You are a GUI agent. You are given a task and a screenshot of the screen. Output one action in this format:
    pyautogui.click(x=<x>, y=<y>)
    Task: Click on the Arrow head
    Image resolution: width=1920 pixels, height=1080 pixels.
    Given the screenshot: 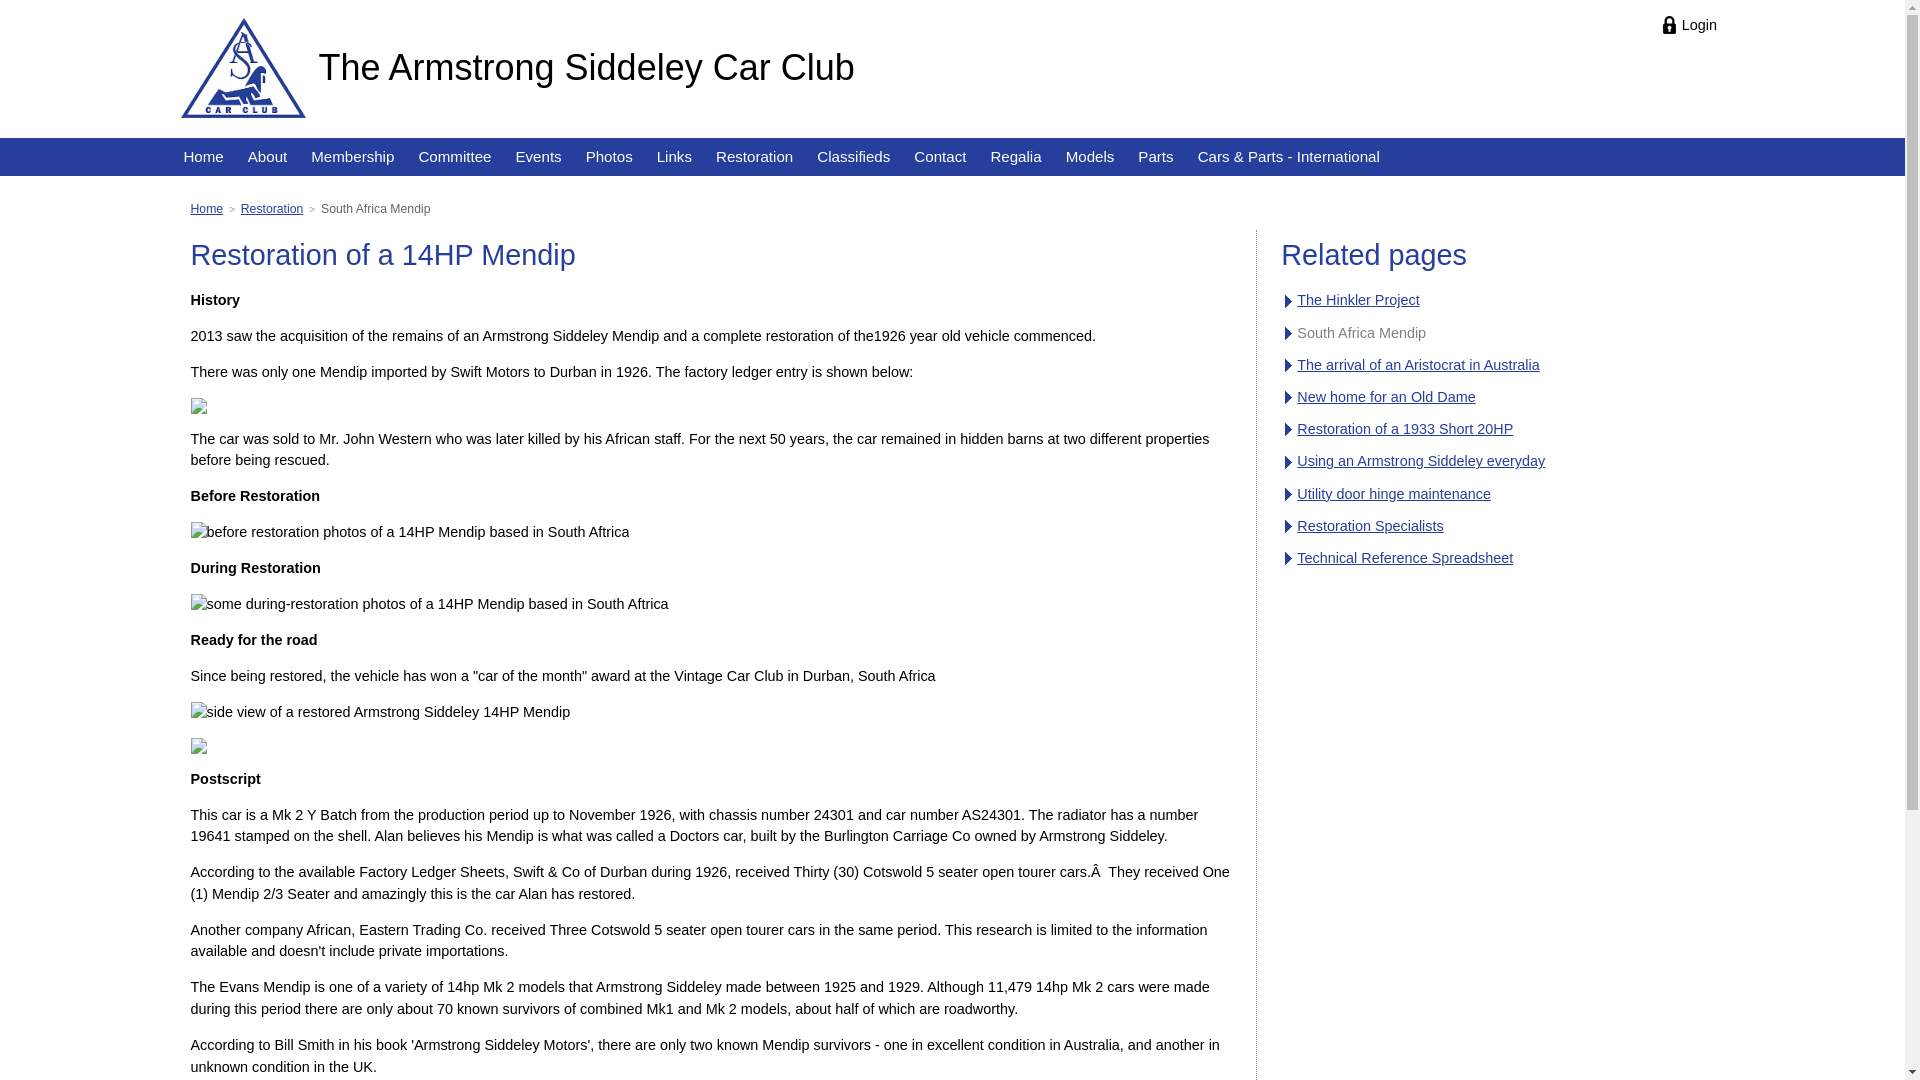 What is the action you would take?
    pyautogui.click(x=1291, y=527)
    